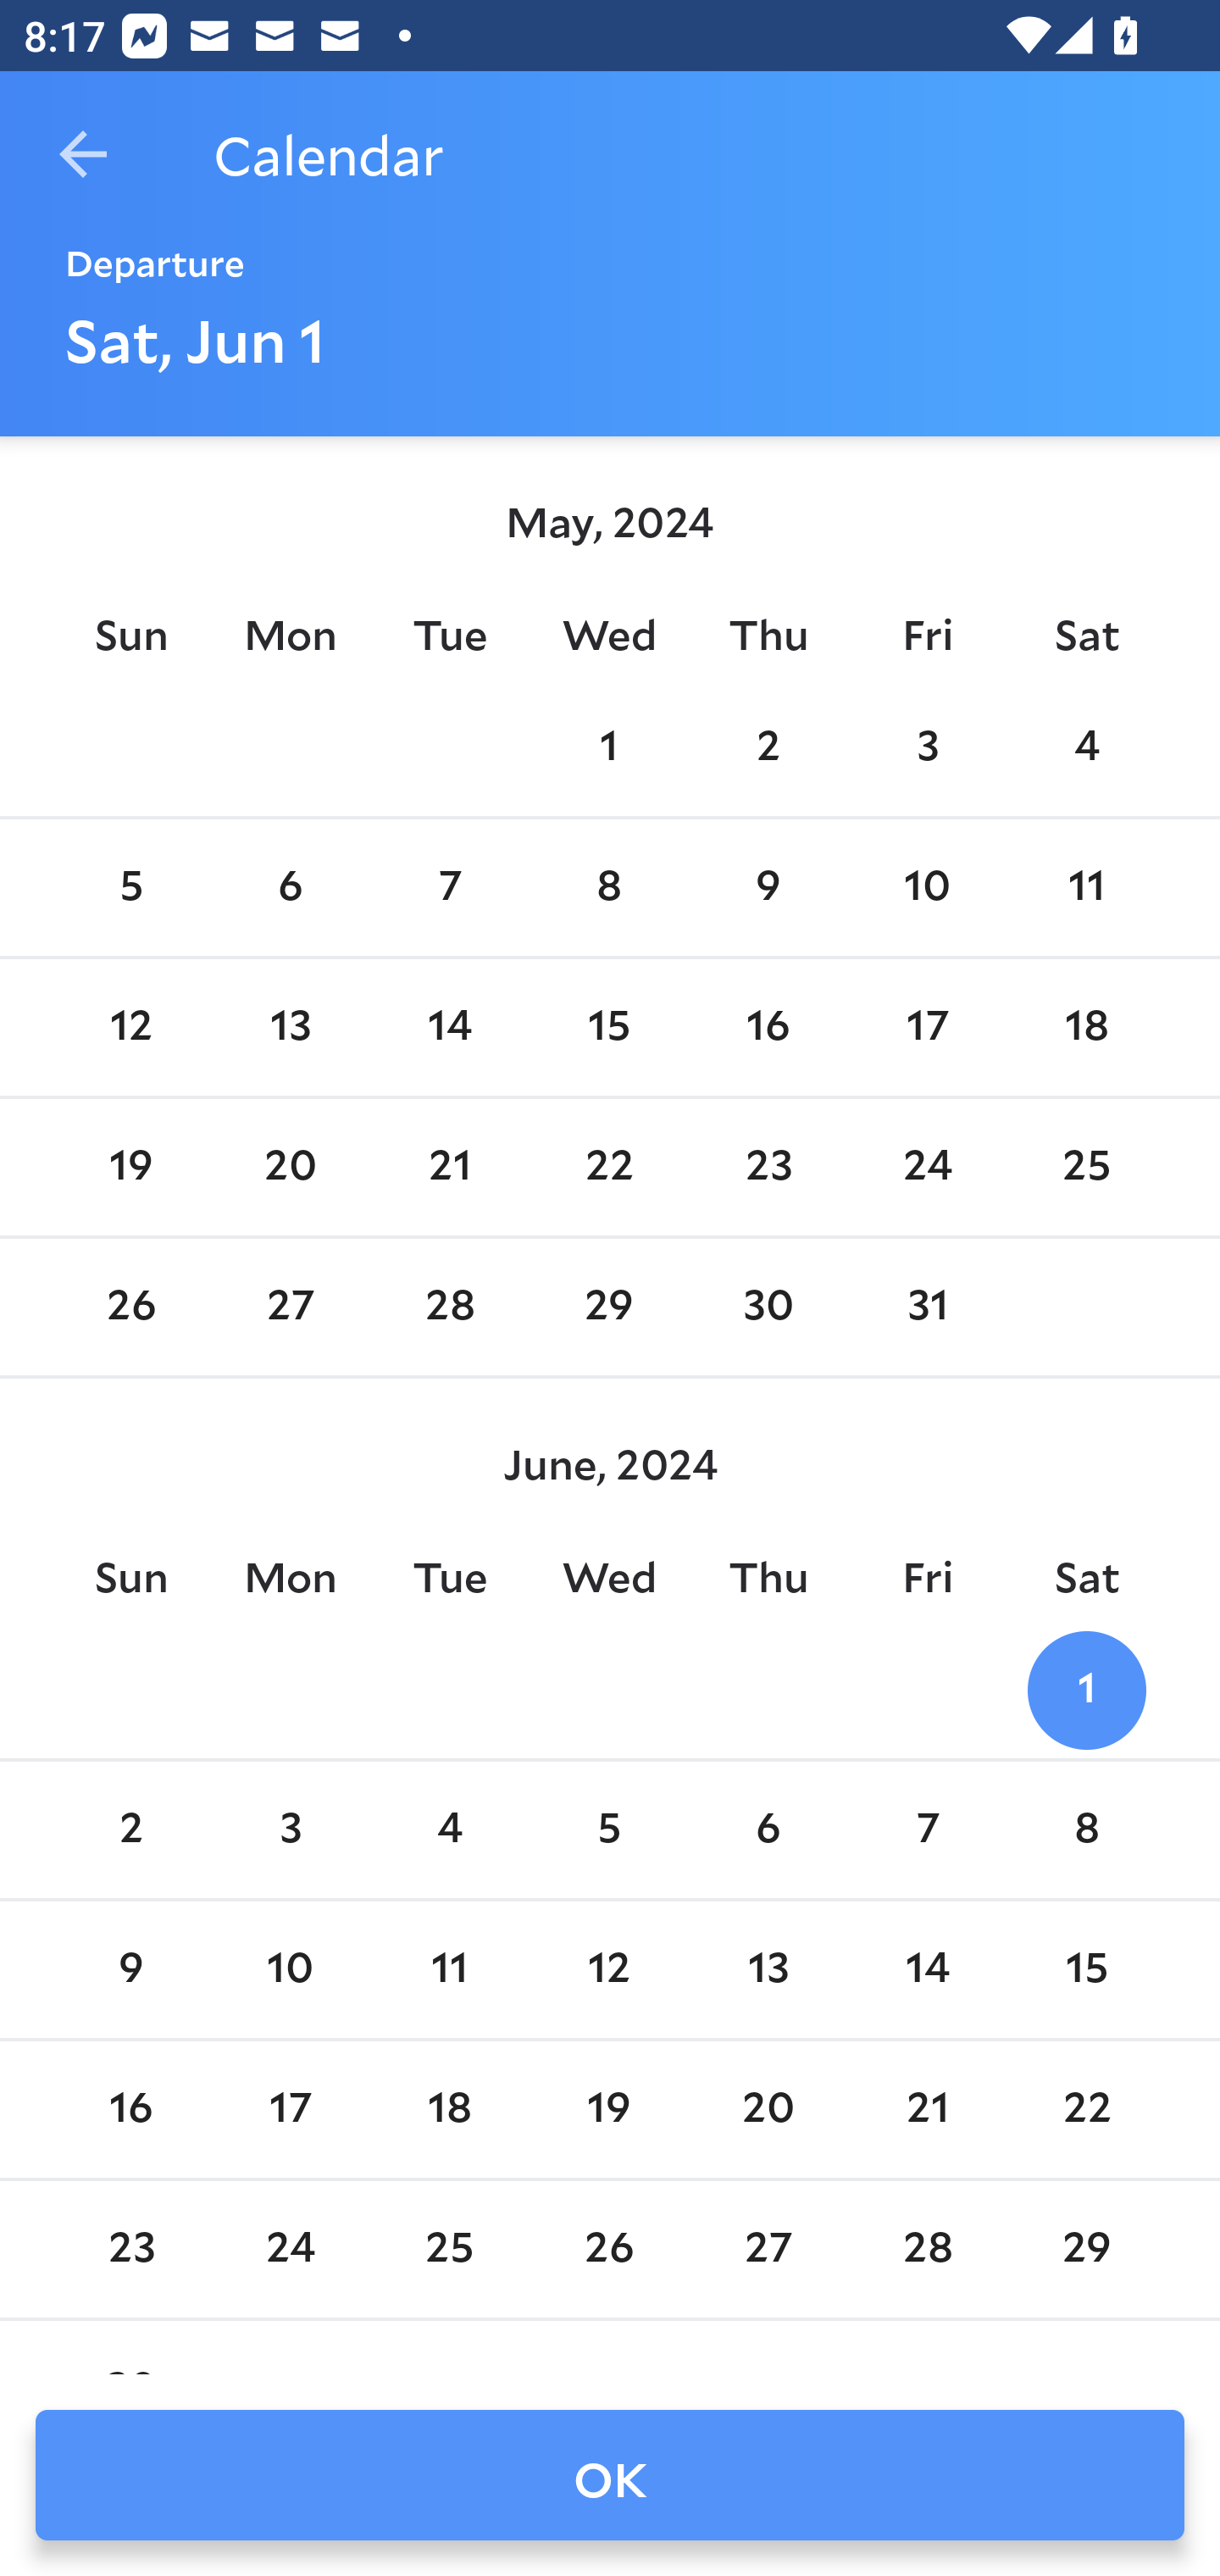 The height and width of the screenshot is (2576, 1220). Describe the element at coordinates (130, 1167) in the screenshot. I see `19` at that location.